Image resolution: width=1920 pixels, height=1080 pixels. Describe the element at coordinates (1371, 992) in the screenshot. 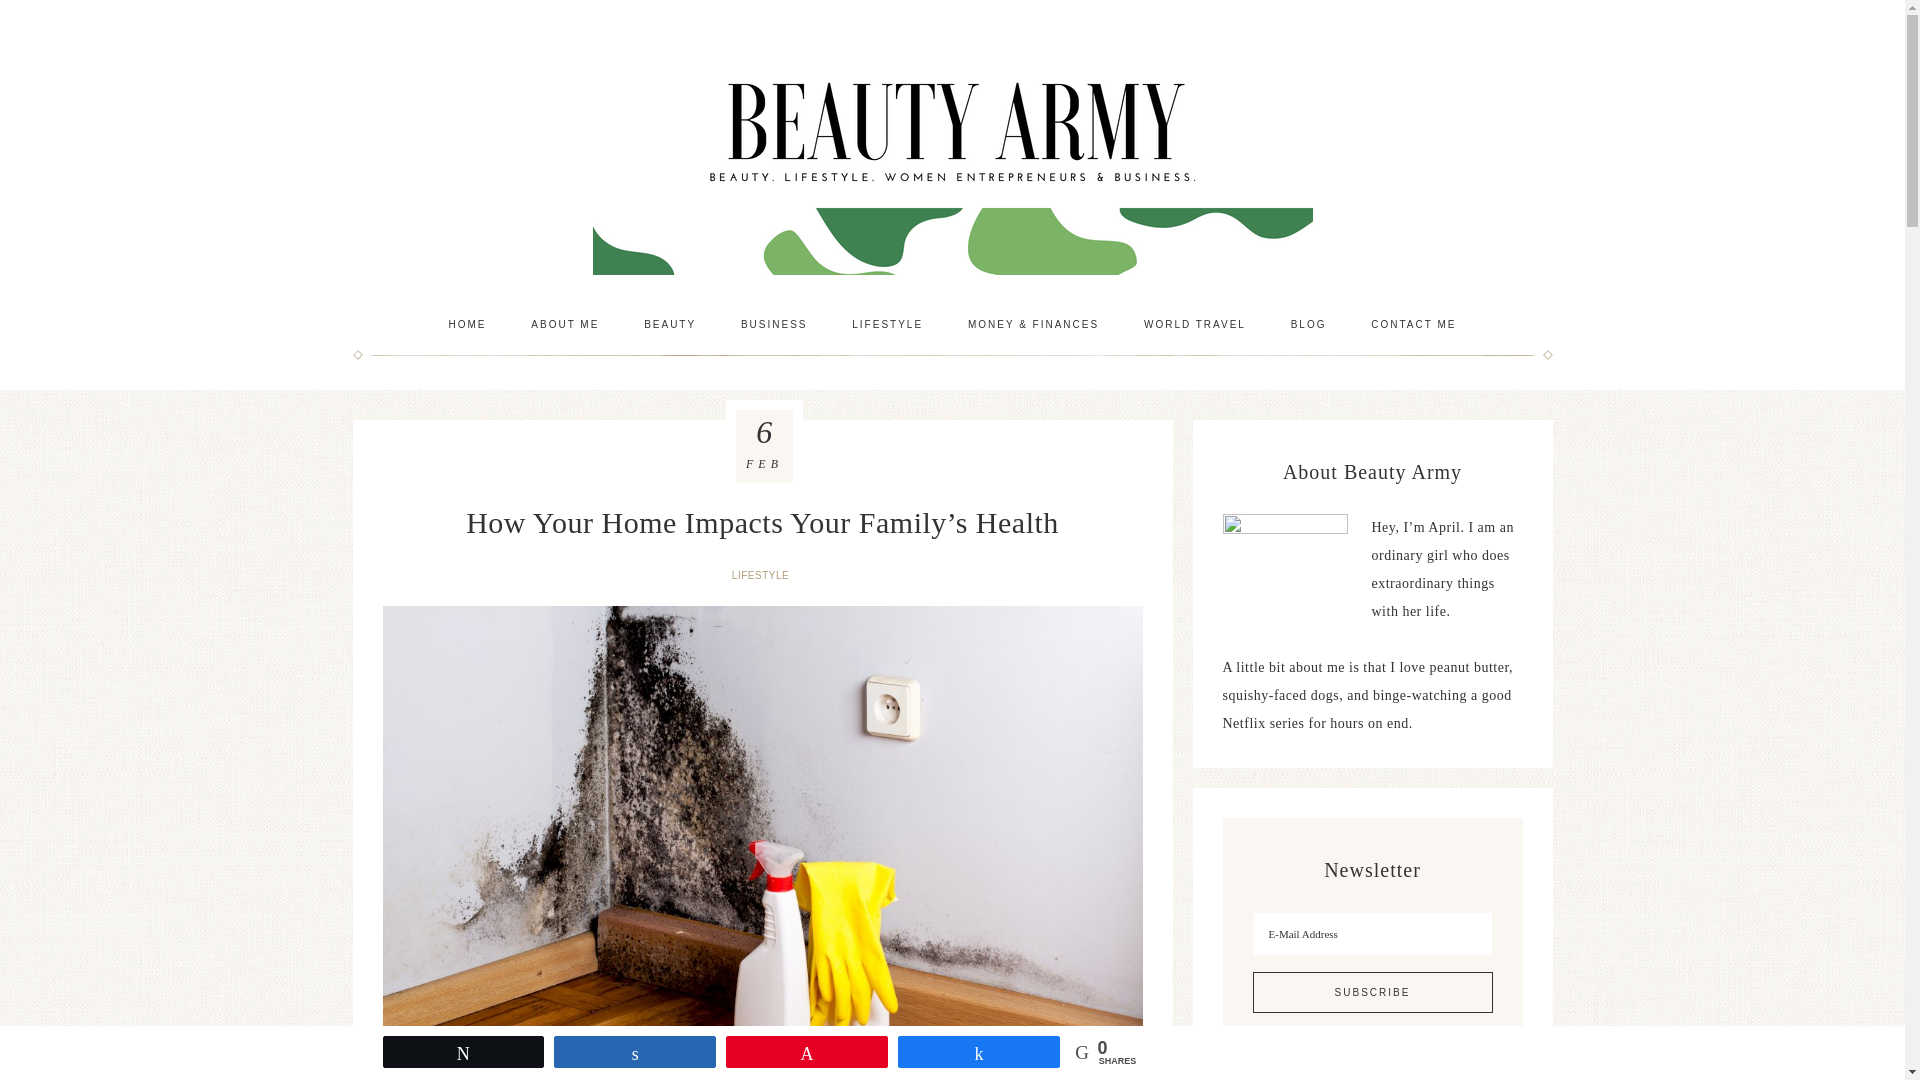

I see `Subscribe` at that location.